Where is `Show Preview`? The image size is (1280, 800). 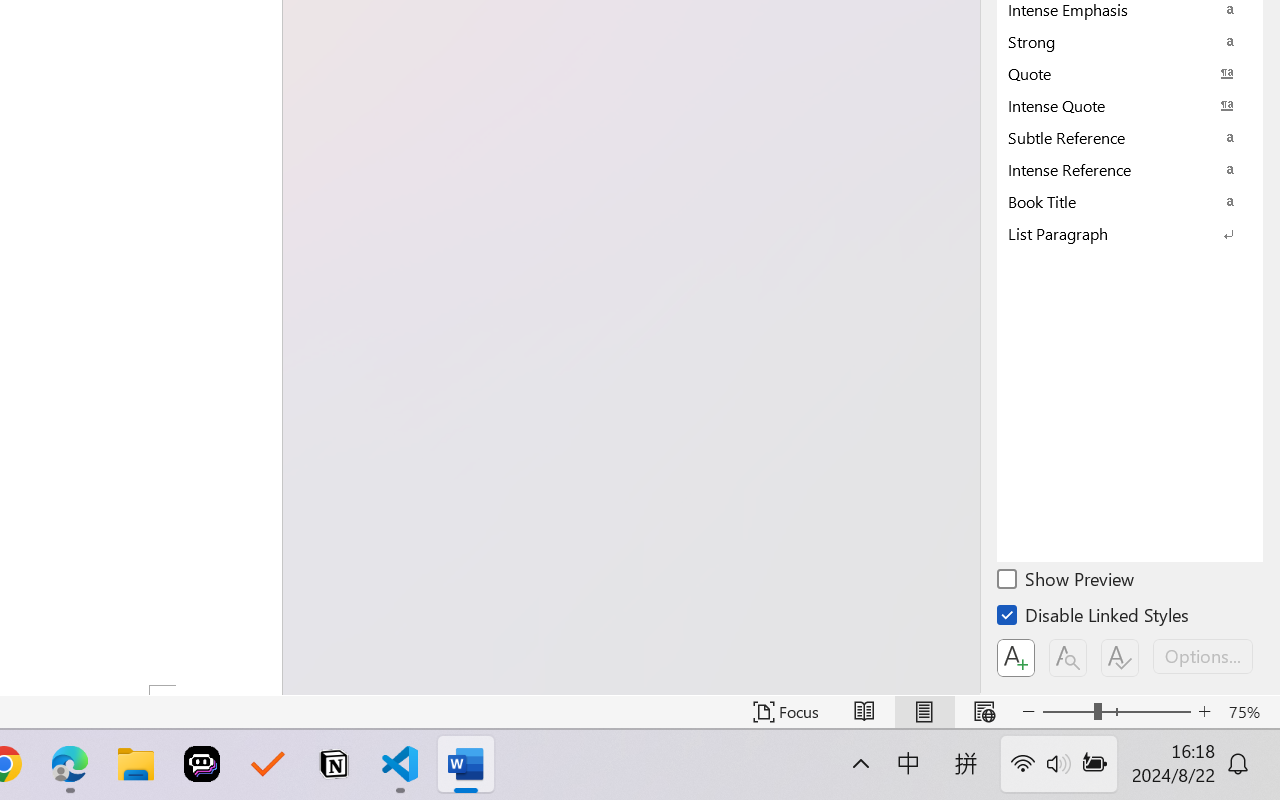 Show Preview is located at coordinates (1067, 582).